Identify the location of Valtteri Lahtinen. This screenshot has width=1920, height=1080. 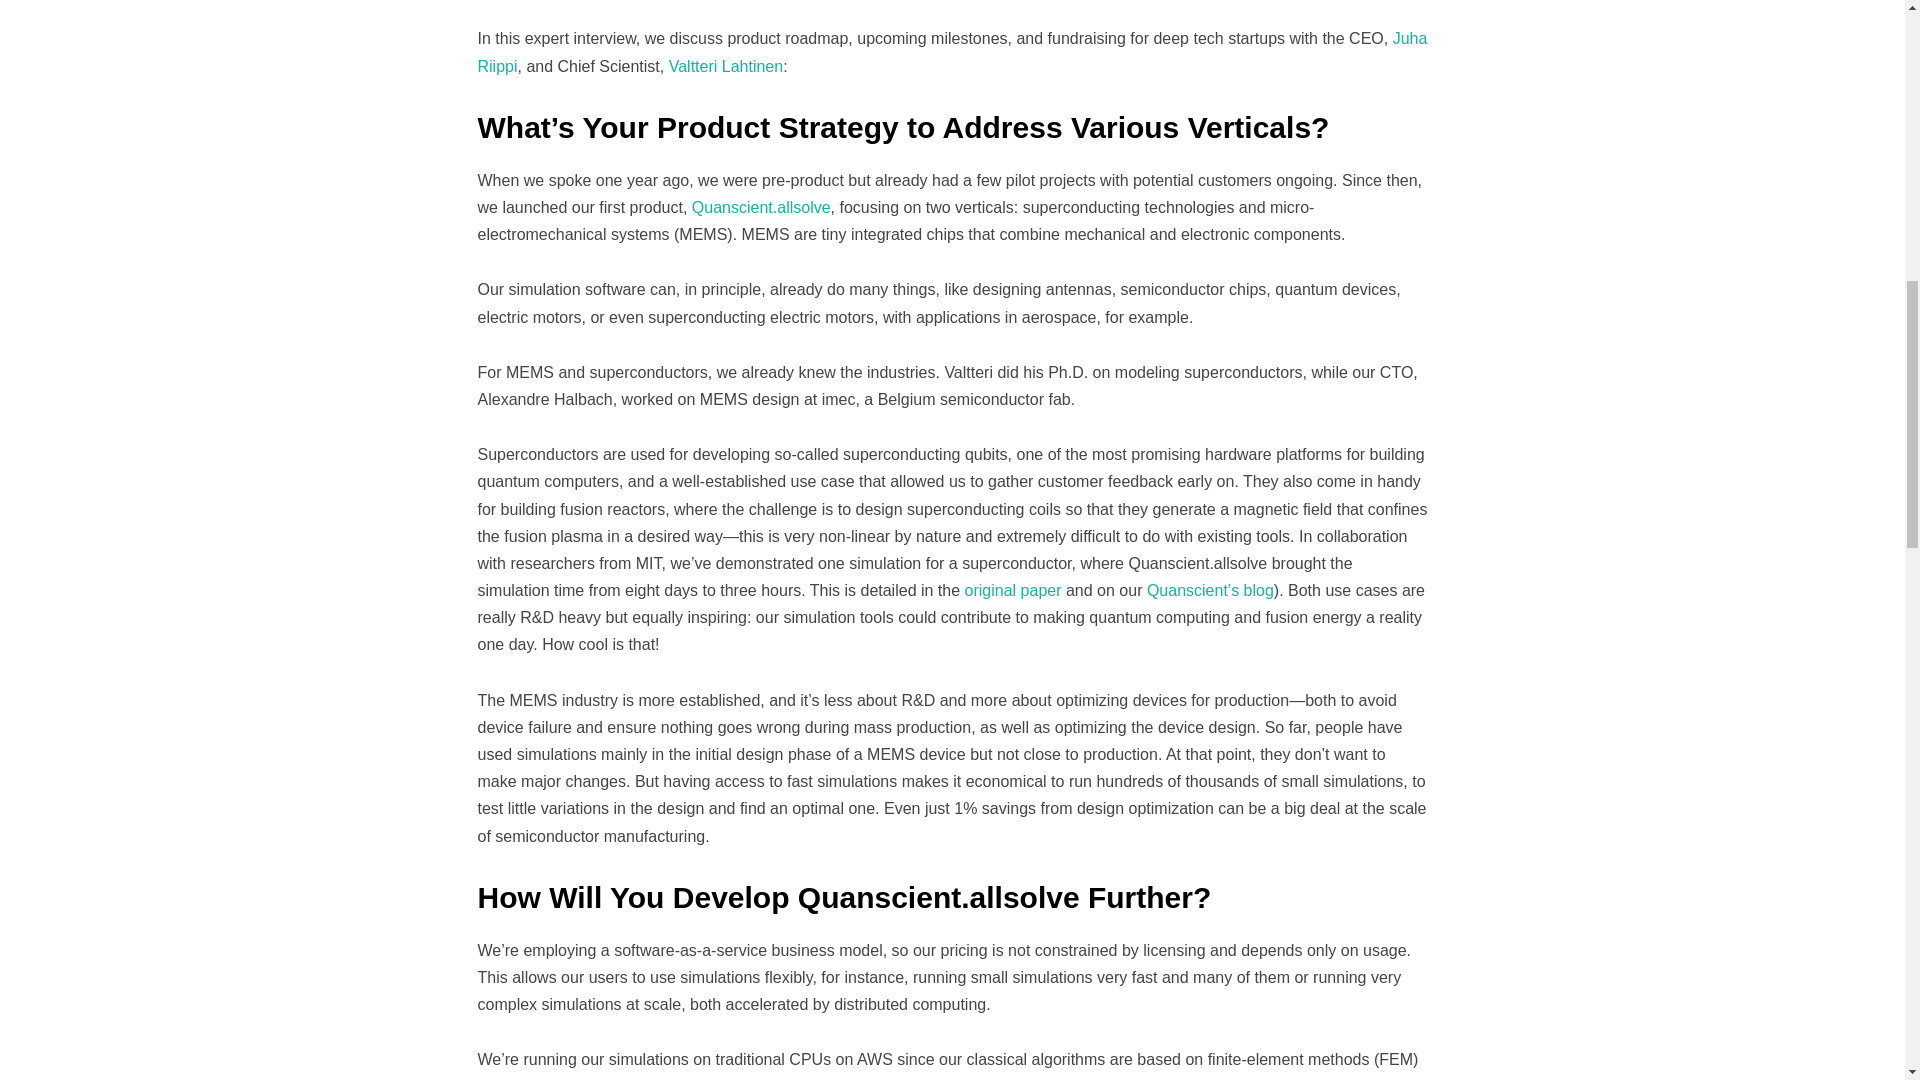
(726, 66).